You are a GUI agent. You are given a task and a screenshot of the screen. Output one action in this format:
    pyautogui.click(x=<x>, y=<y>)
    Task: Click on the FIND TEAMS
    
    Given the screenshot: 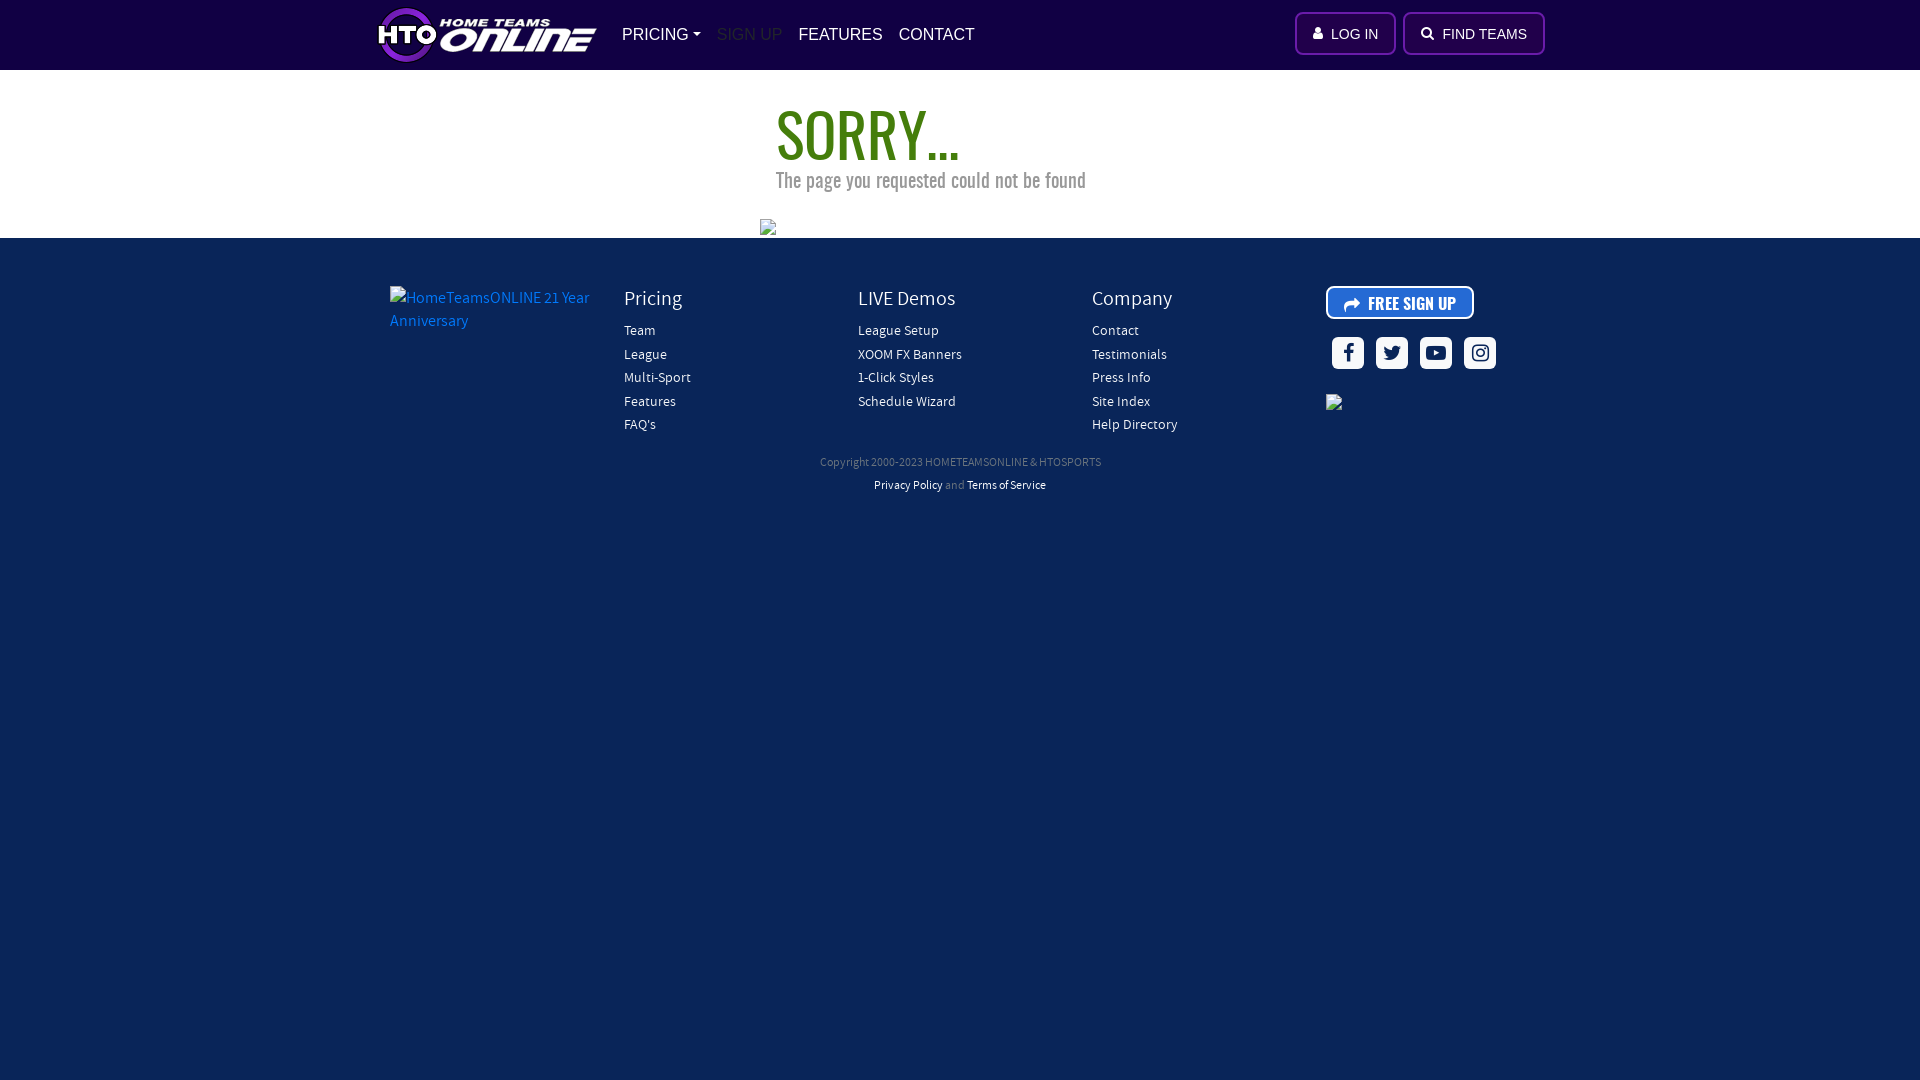 What is the action you would take?
    pyautogui.click(x=1474, y=34)
    